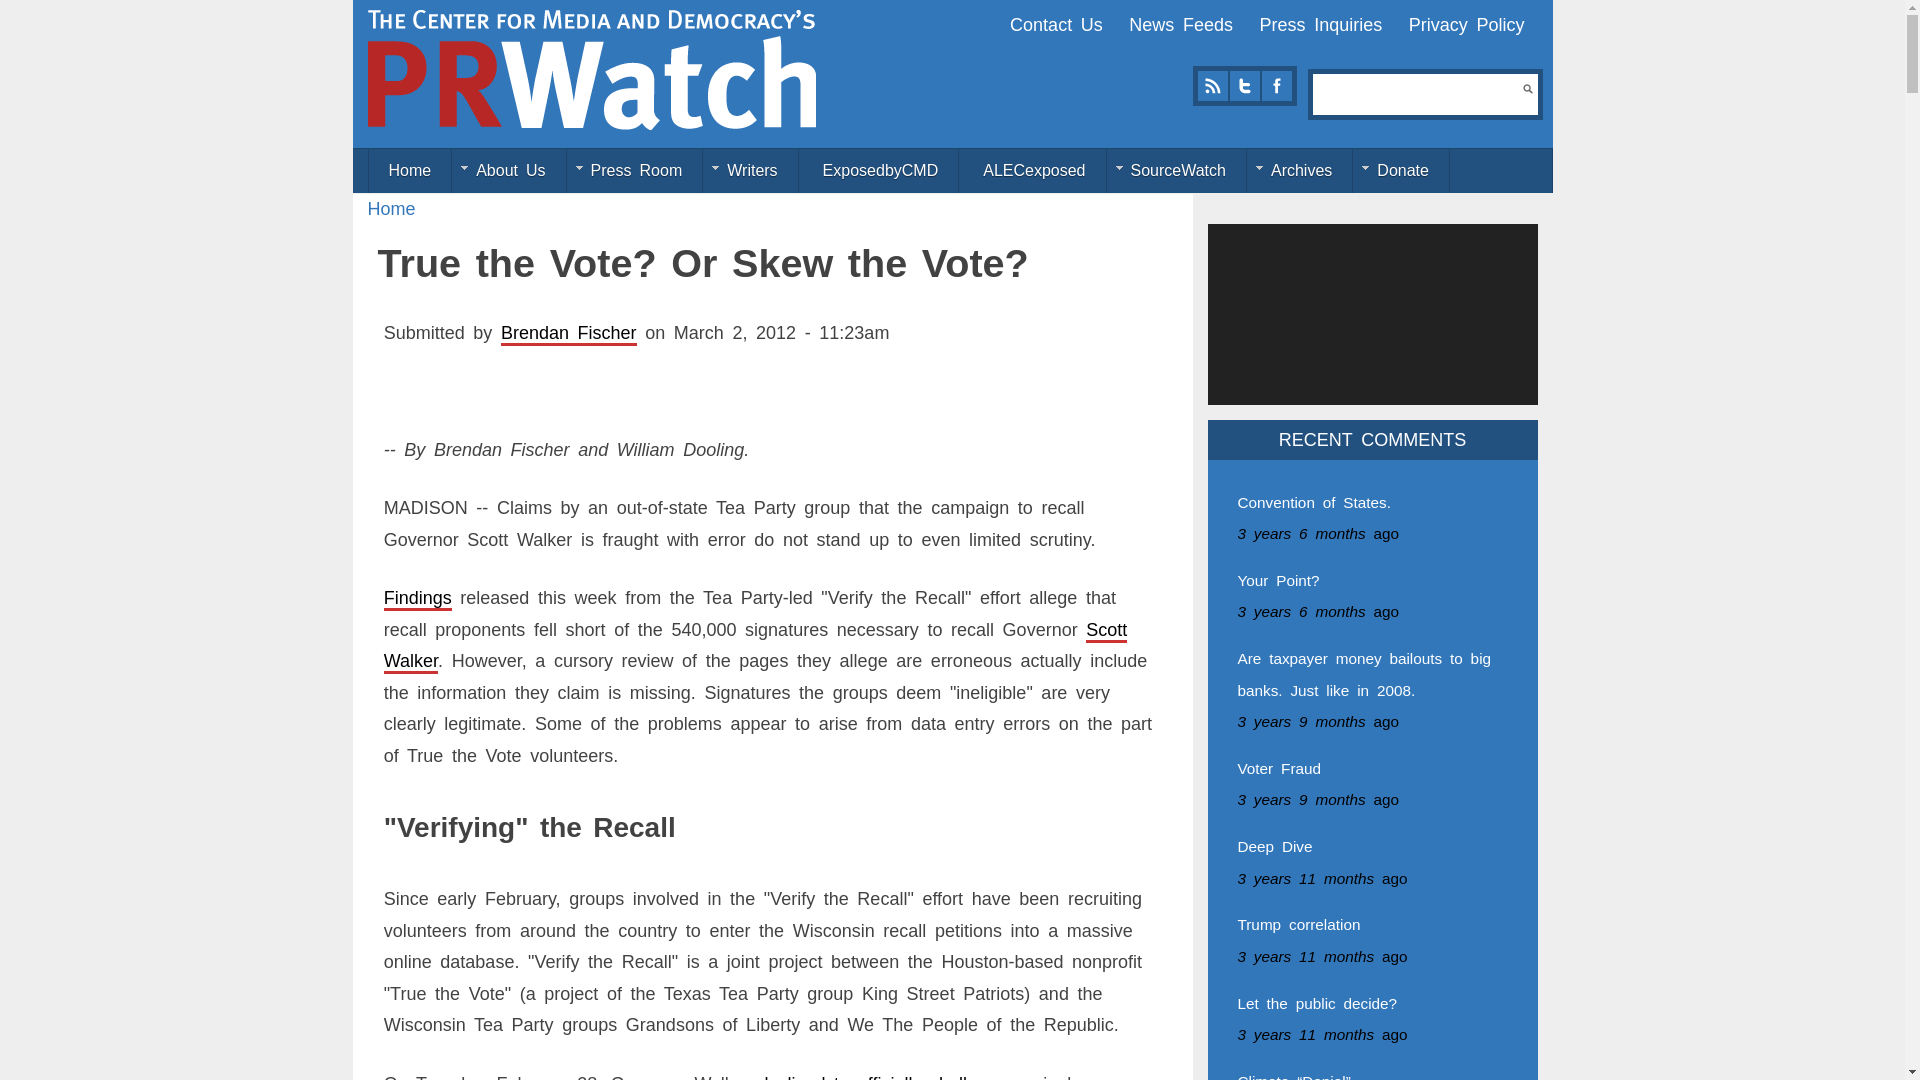 The image size is (1920, 1080). Describe the element at coordinates (1212, 86) in the screenshot. I see `Subscribe to CMD's RSS Feeds` at that location.